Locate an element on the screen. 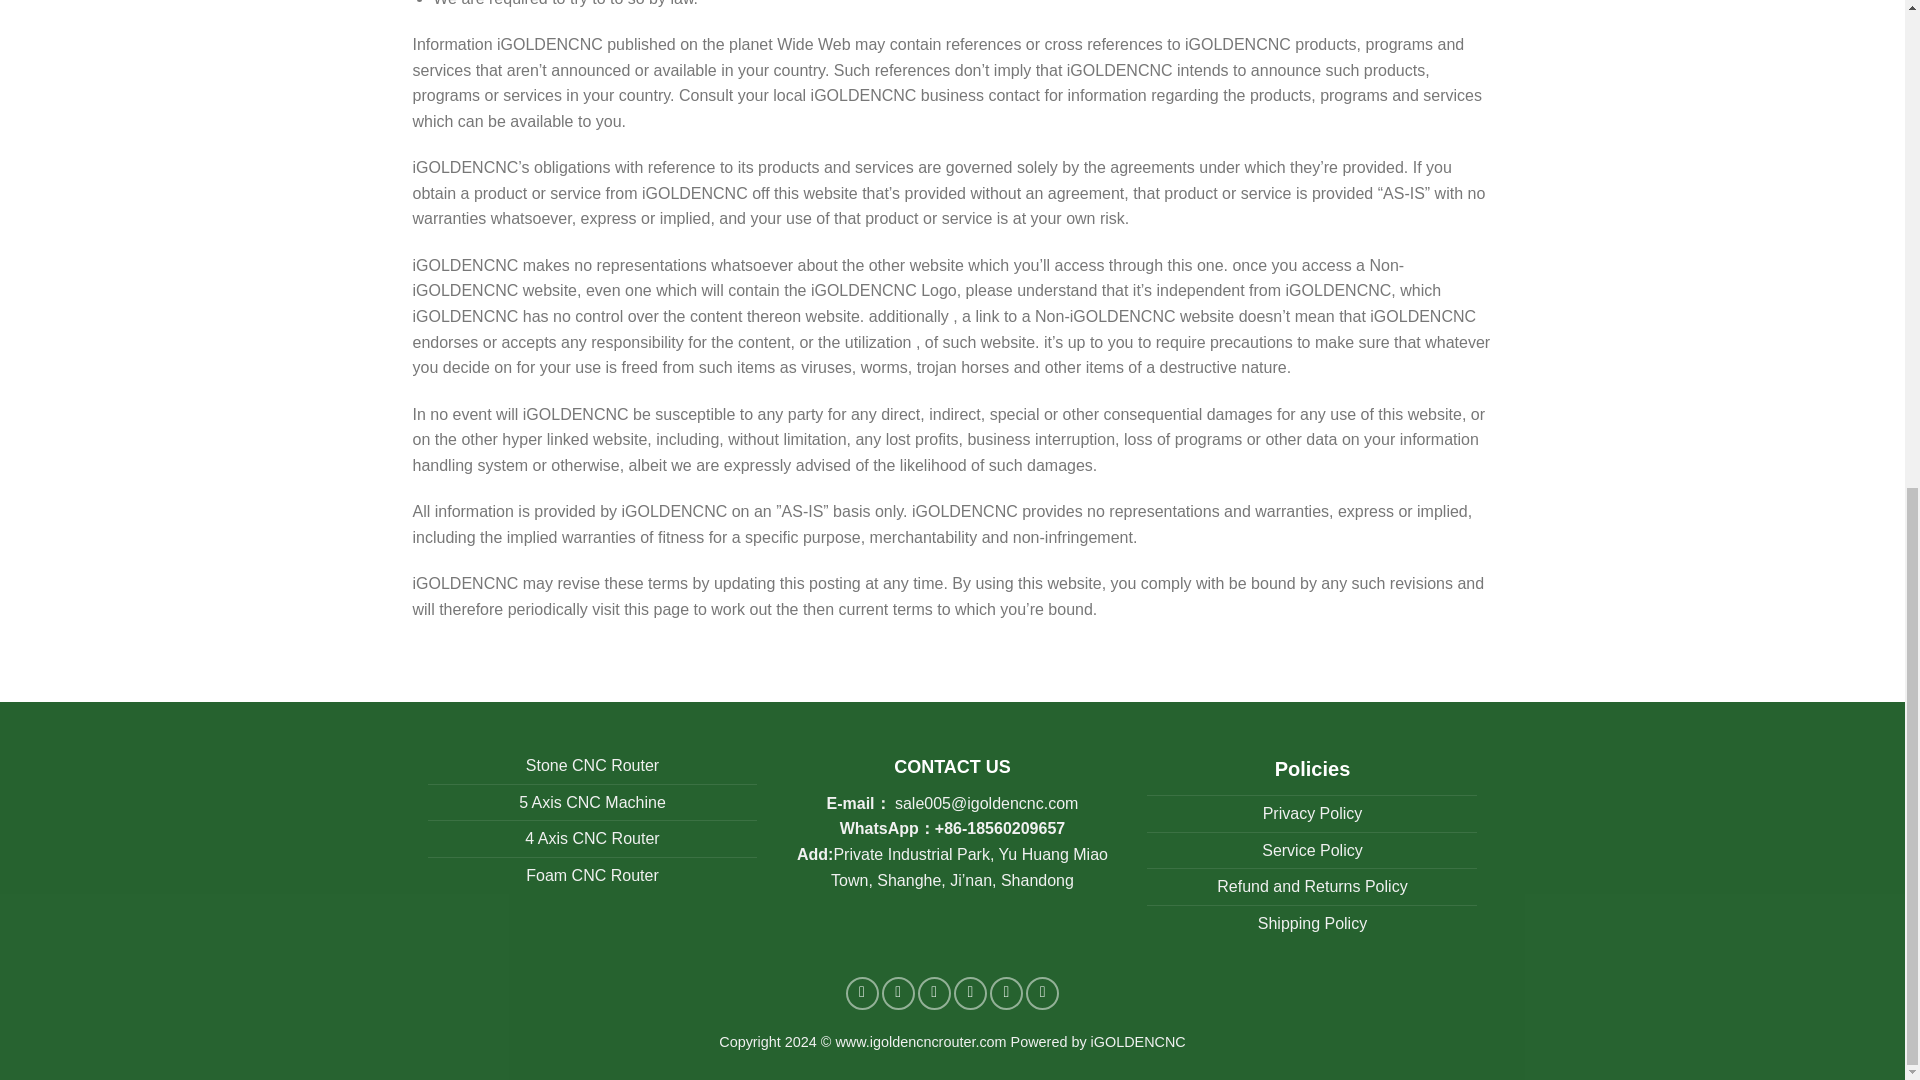 The width and height of the screenshot is (1920, 1080). Follow on Pinterest is located at coordinates (970, 993).